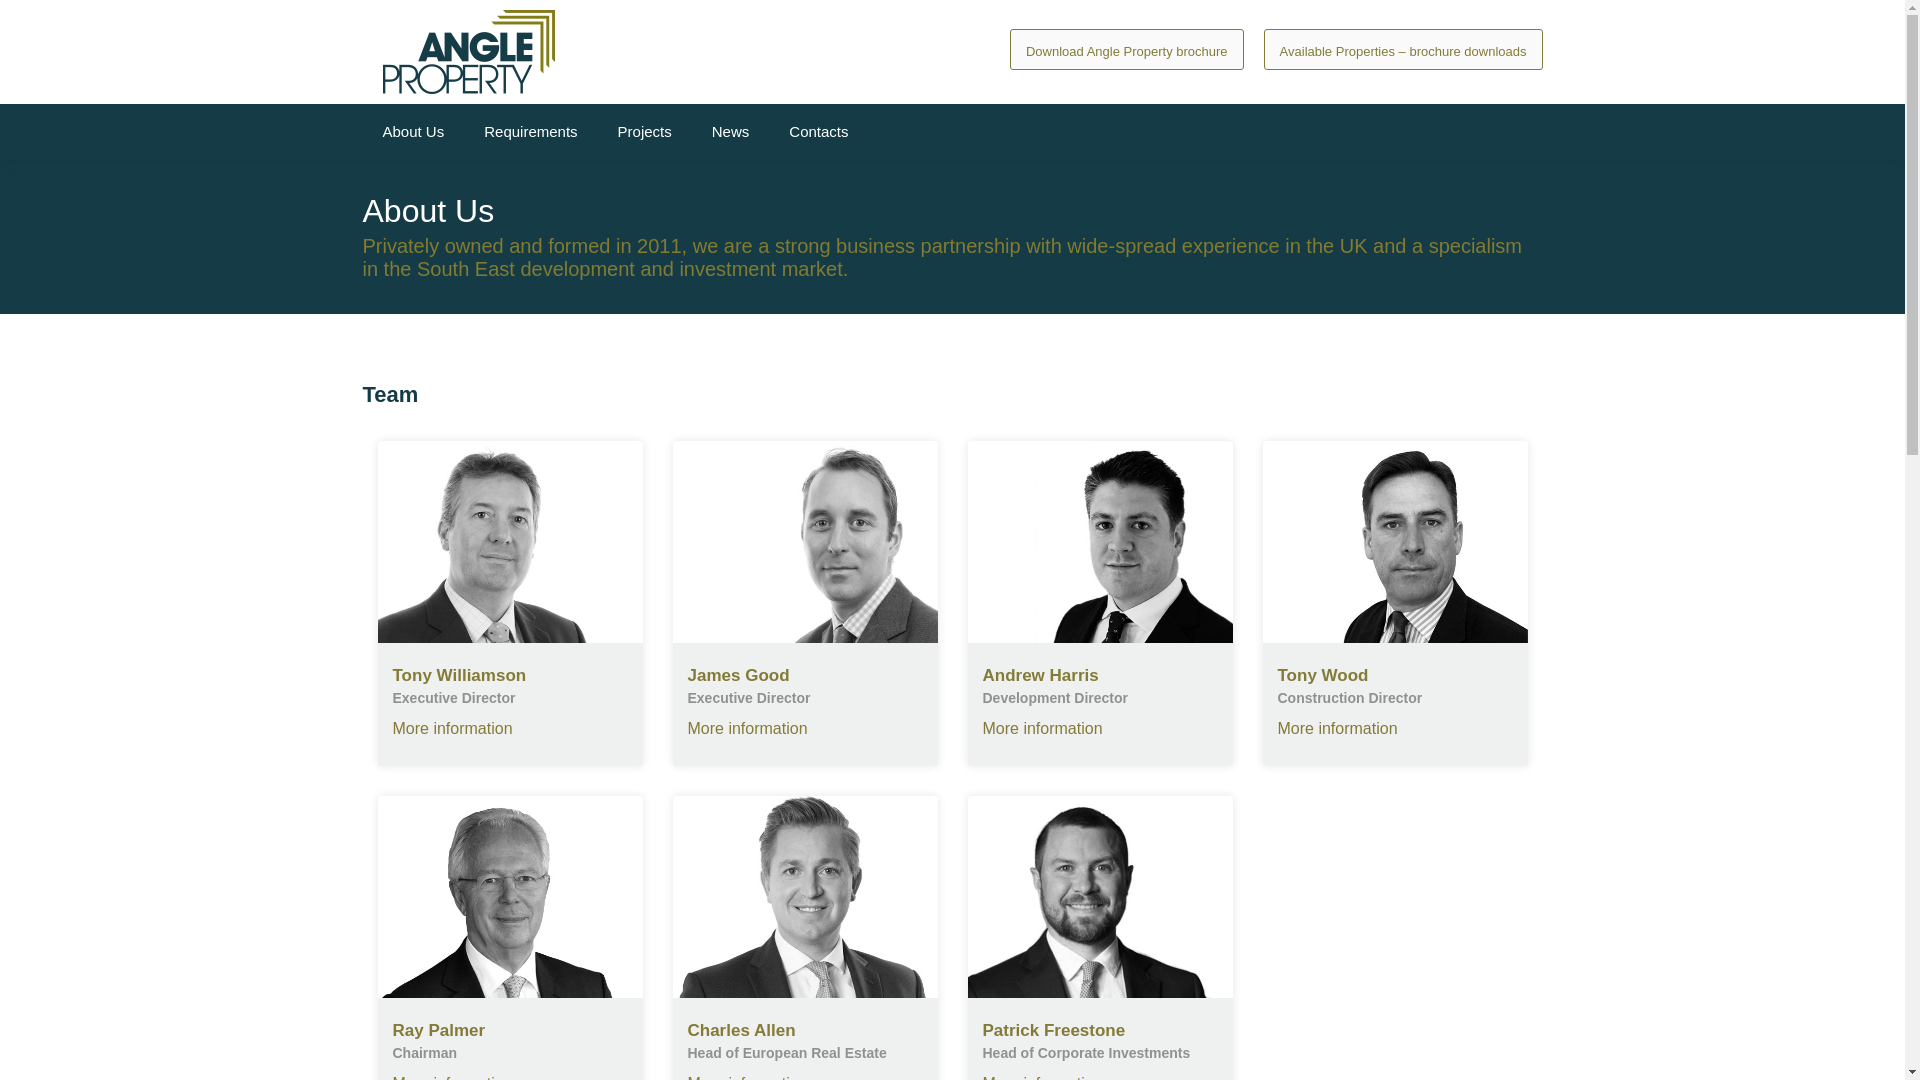  Describe the element at coordinates (1338, 728) in the screenshot. I see `More information` at that location.